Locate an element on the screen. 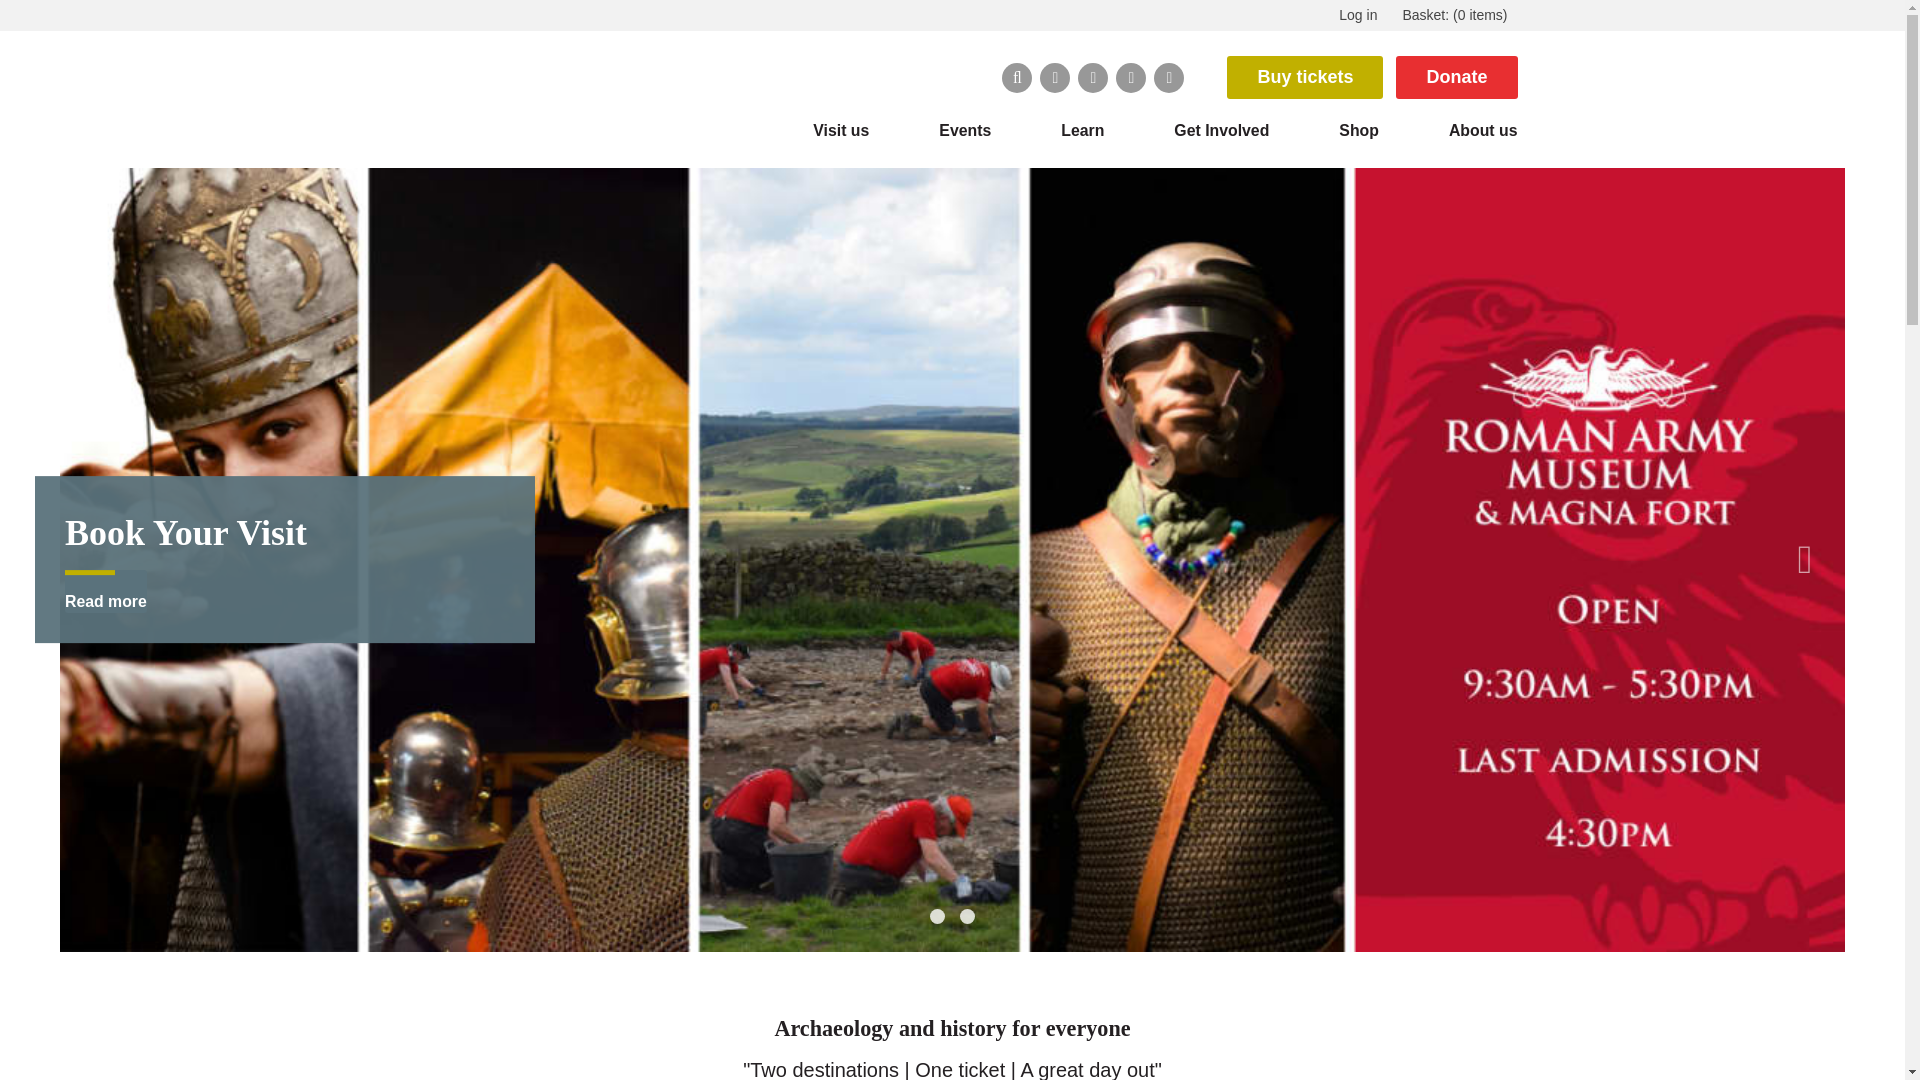  View your basket is located at coordinates (1454, 16).